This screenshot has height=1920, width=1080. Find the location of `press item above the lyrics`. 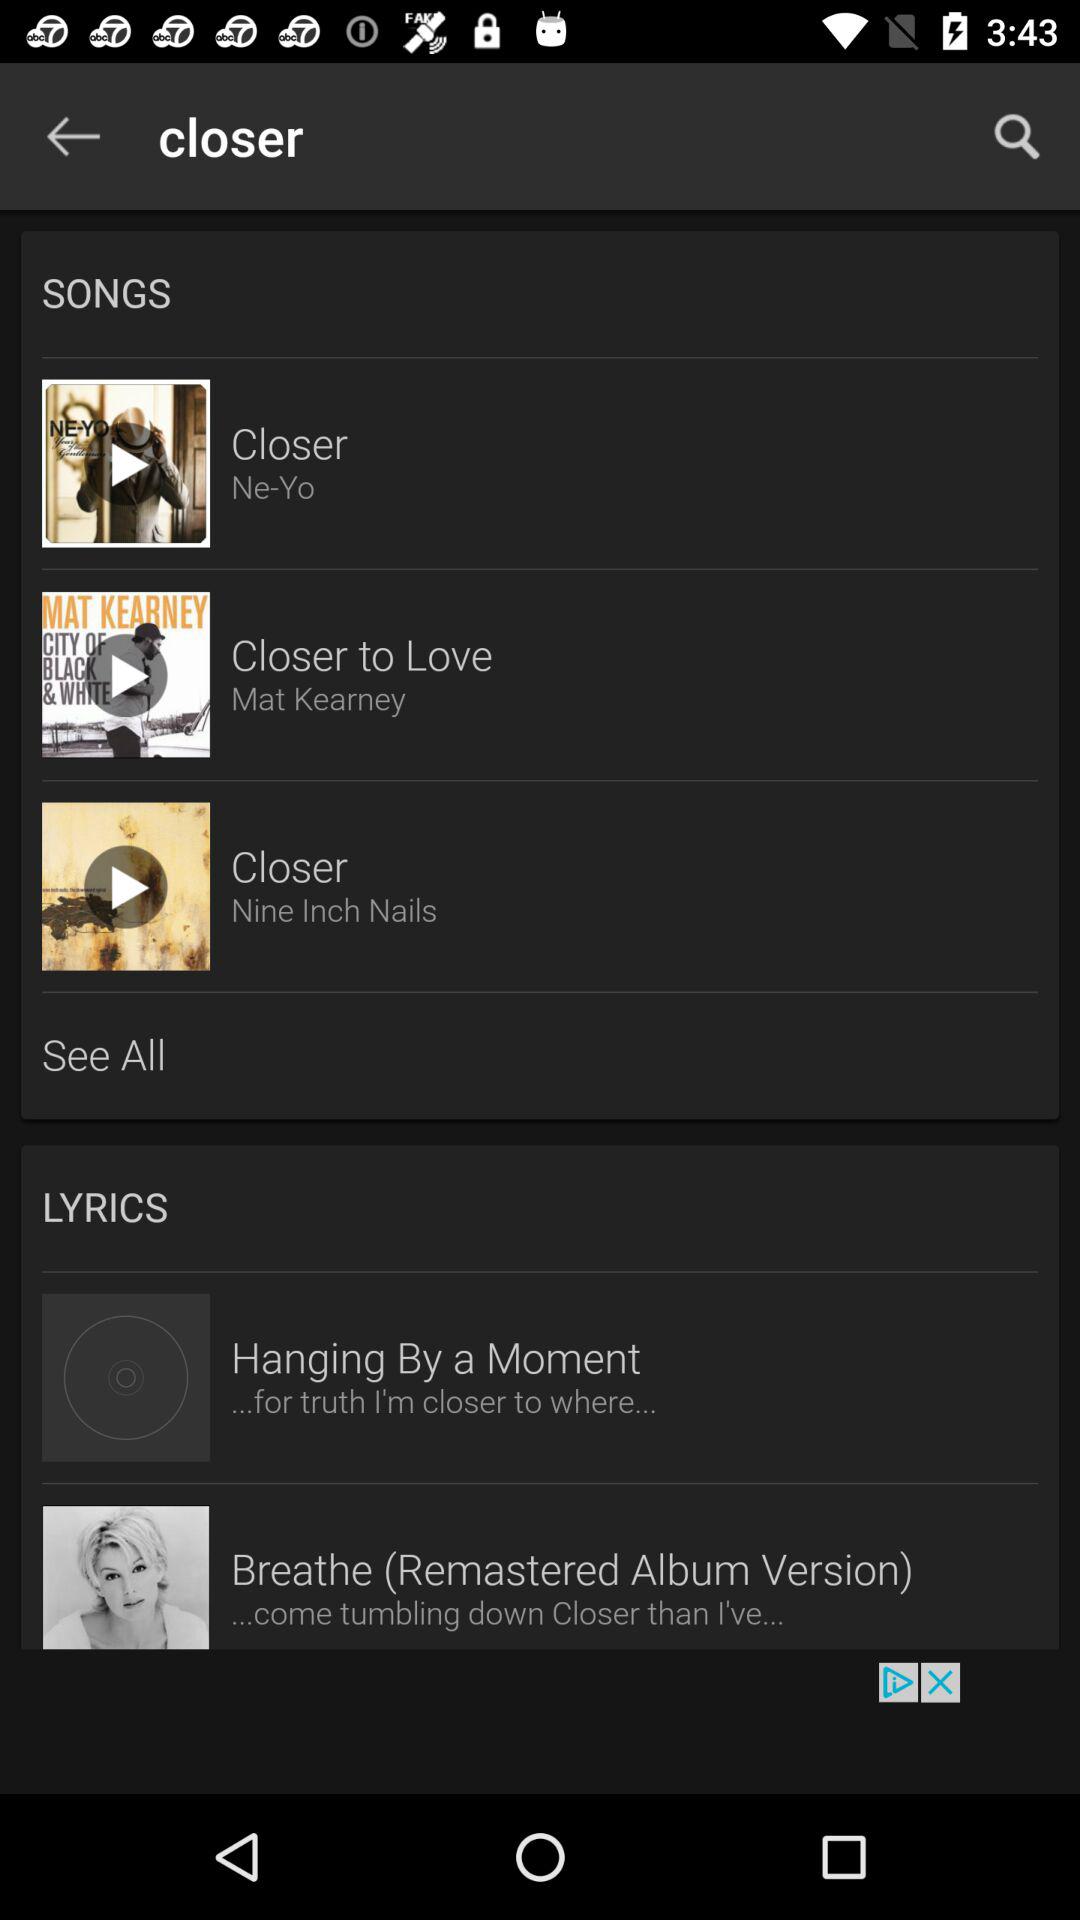

press item above the lyrics is located at coordinates (540, 1055).